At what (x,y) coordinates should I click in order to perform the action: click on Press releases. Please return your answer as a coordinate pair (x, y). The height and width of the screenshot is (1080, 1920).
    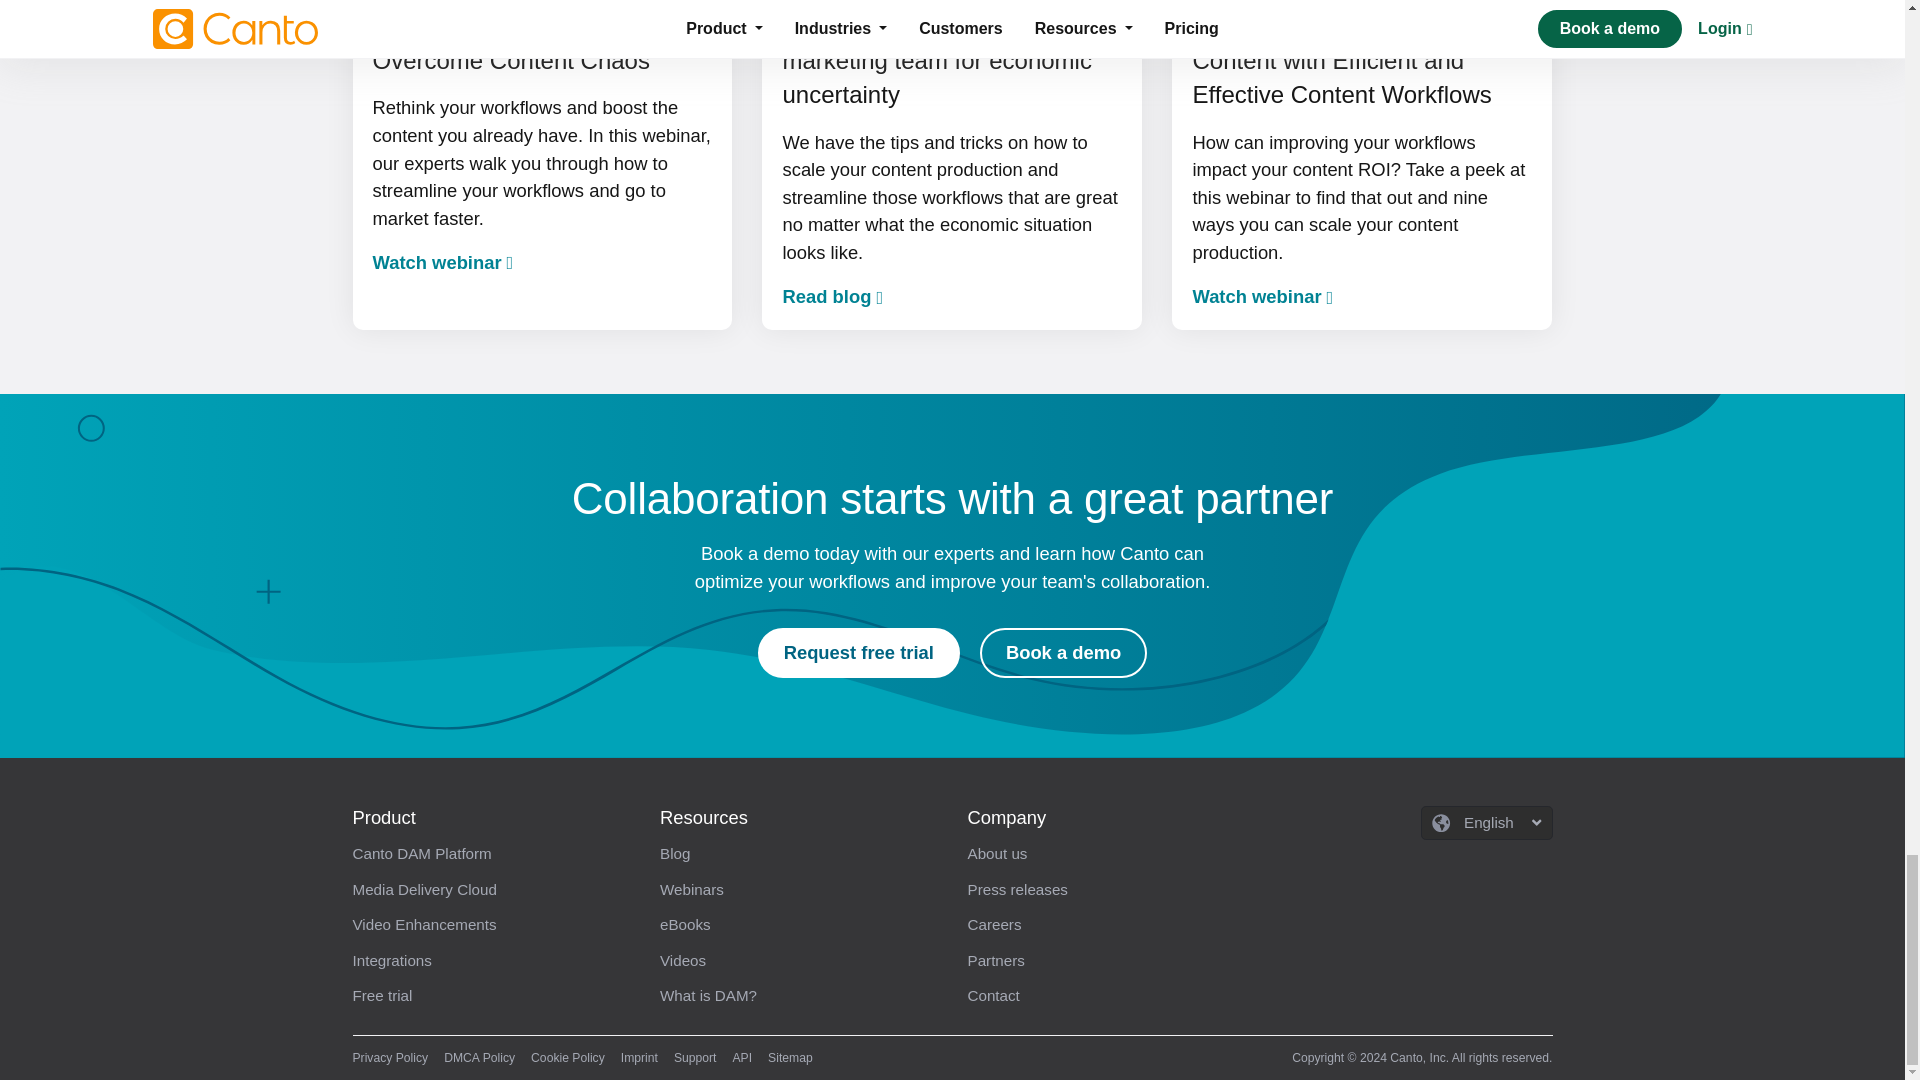
    Looking at the image, I should click on (1106, 890).